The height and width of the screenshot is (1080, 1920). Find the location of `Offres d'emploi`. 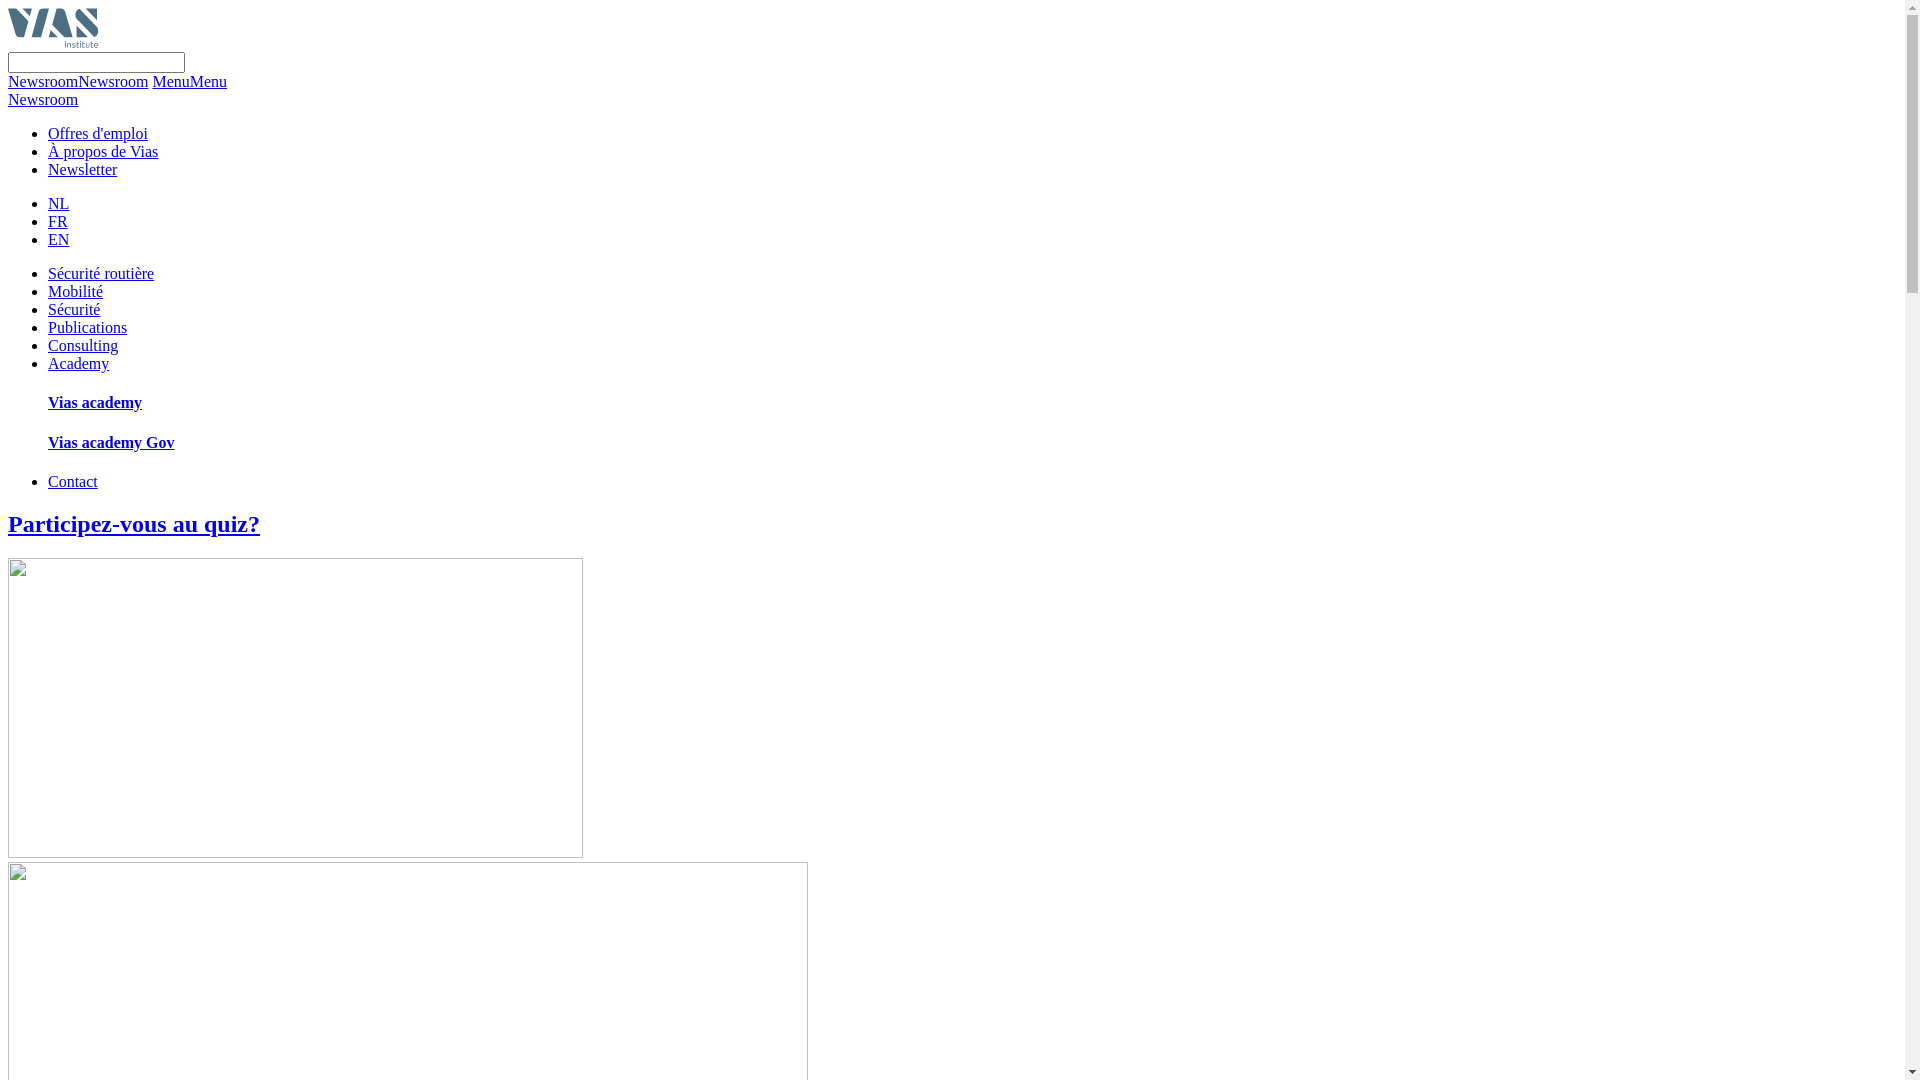

Offres d'emploi is located at coordinates (98, 134).